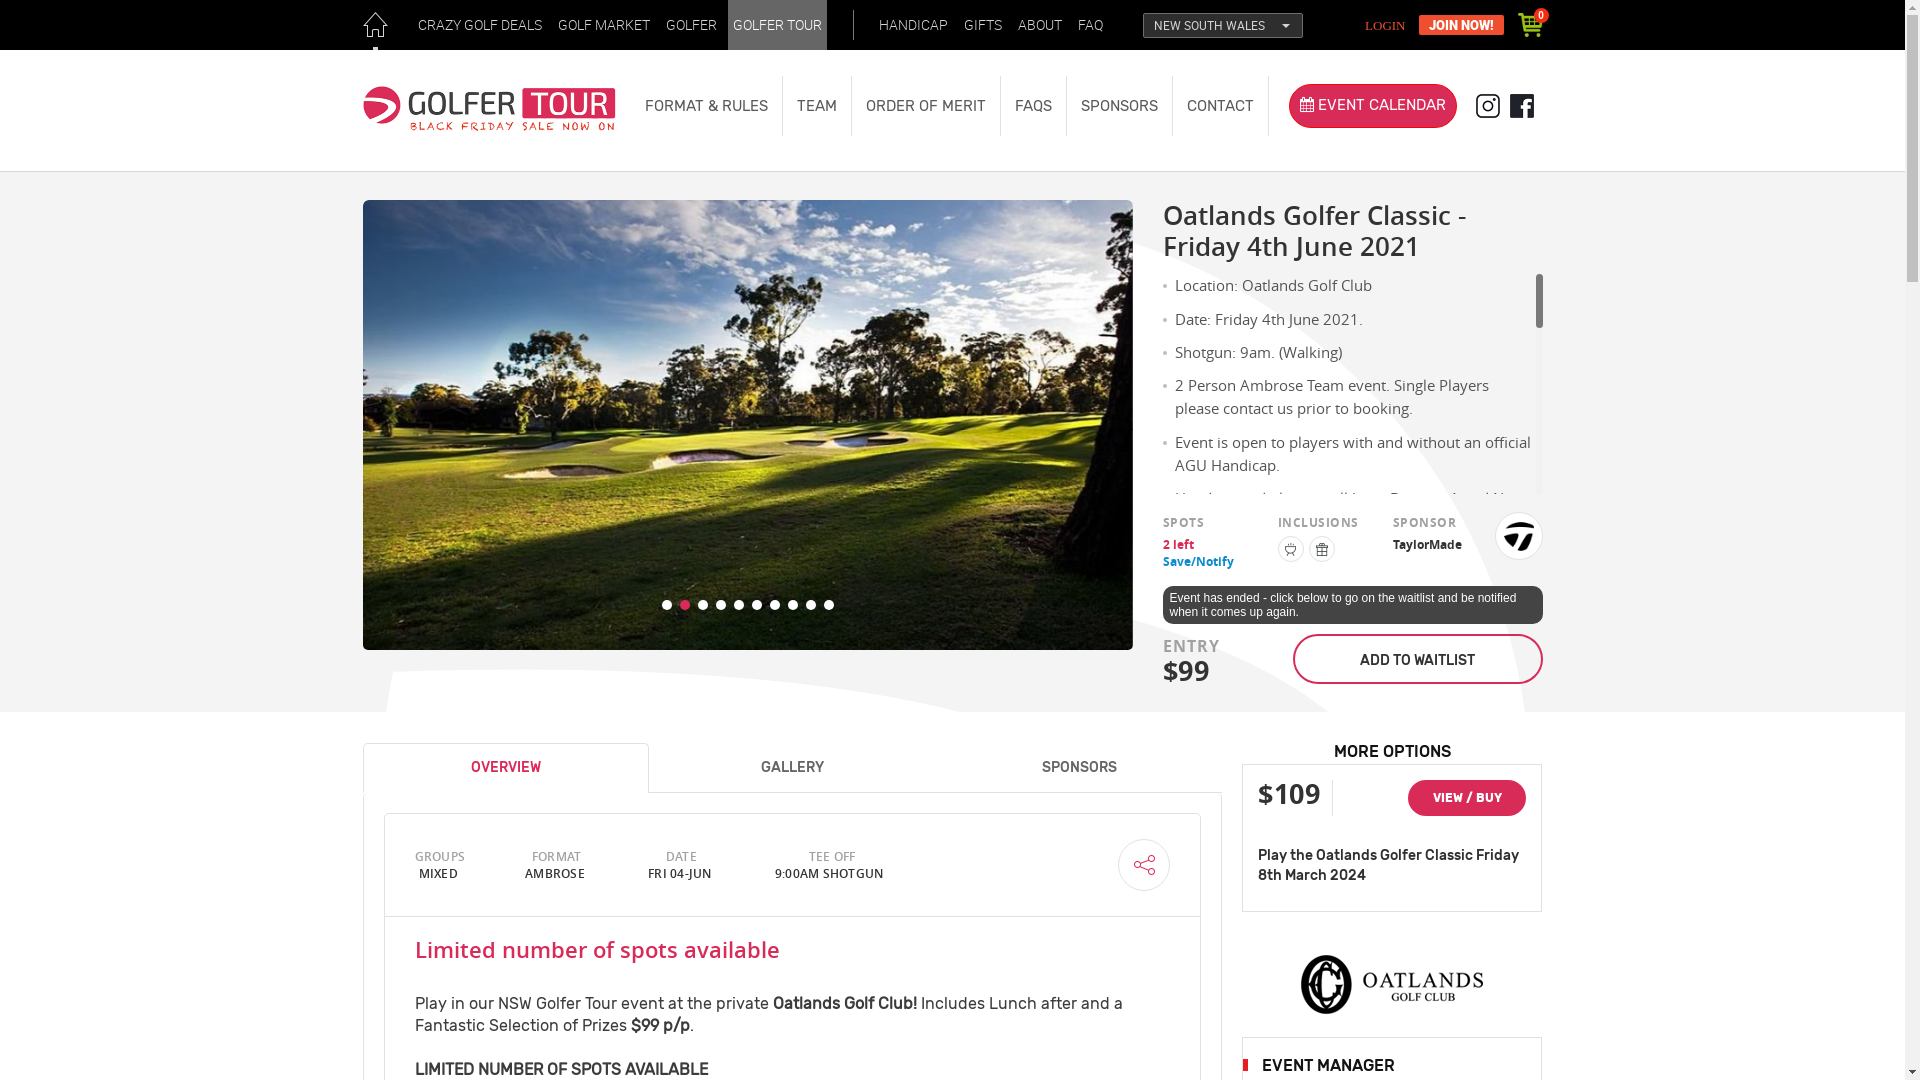  What do you see at coordinates (685, 605) in the screenshot?
I see `2` at bounding box center [685, 605].